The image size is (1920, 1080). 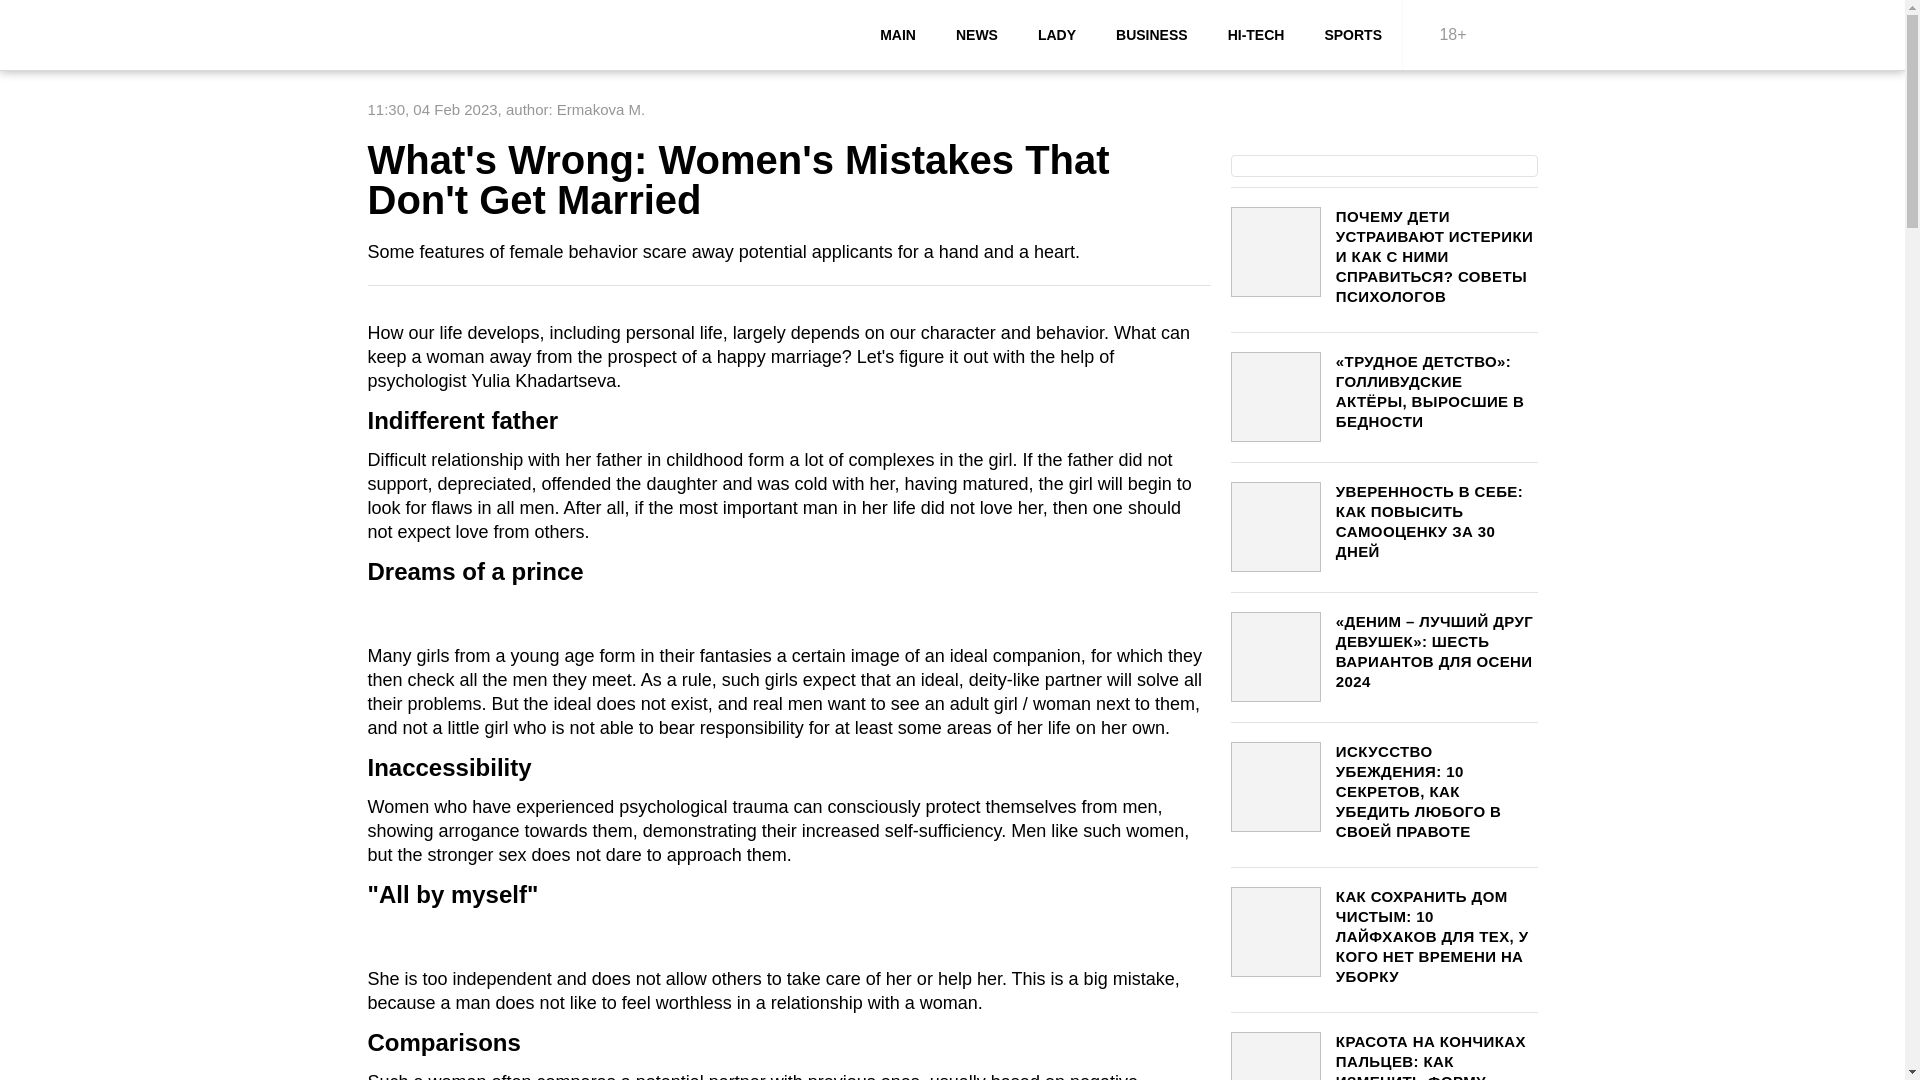 What do you see at coordinates (898, 35) in the screenshot?
I see `MAIN` at bounding box center [898, 35].